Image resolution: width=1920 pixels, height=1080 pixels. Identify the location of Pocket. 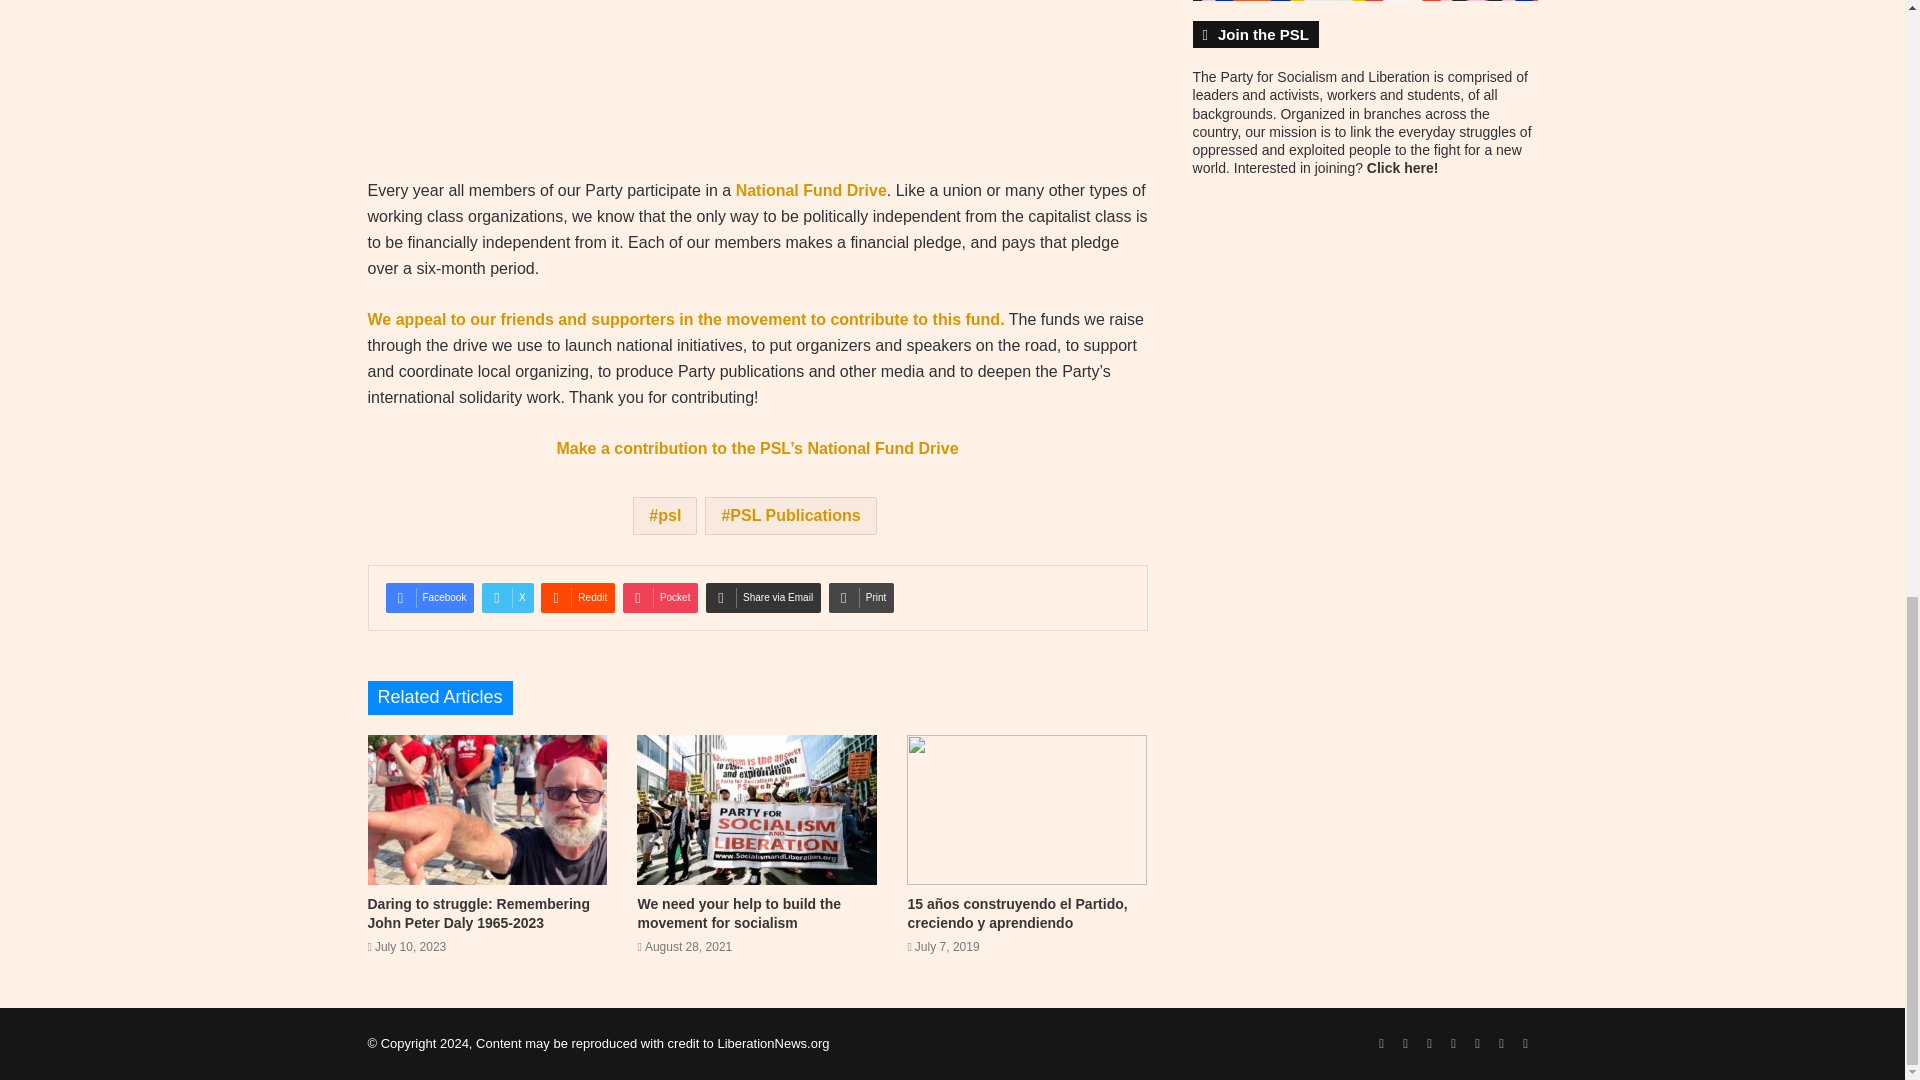
(660, 598).